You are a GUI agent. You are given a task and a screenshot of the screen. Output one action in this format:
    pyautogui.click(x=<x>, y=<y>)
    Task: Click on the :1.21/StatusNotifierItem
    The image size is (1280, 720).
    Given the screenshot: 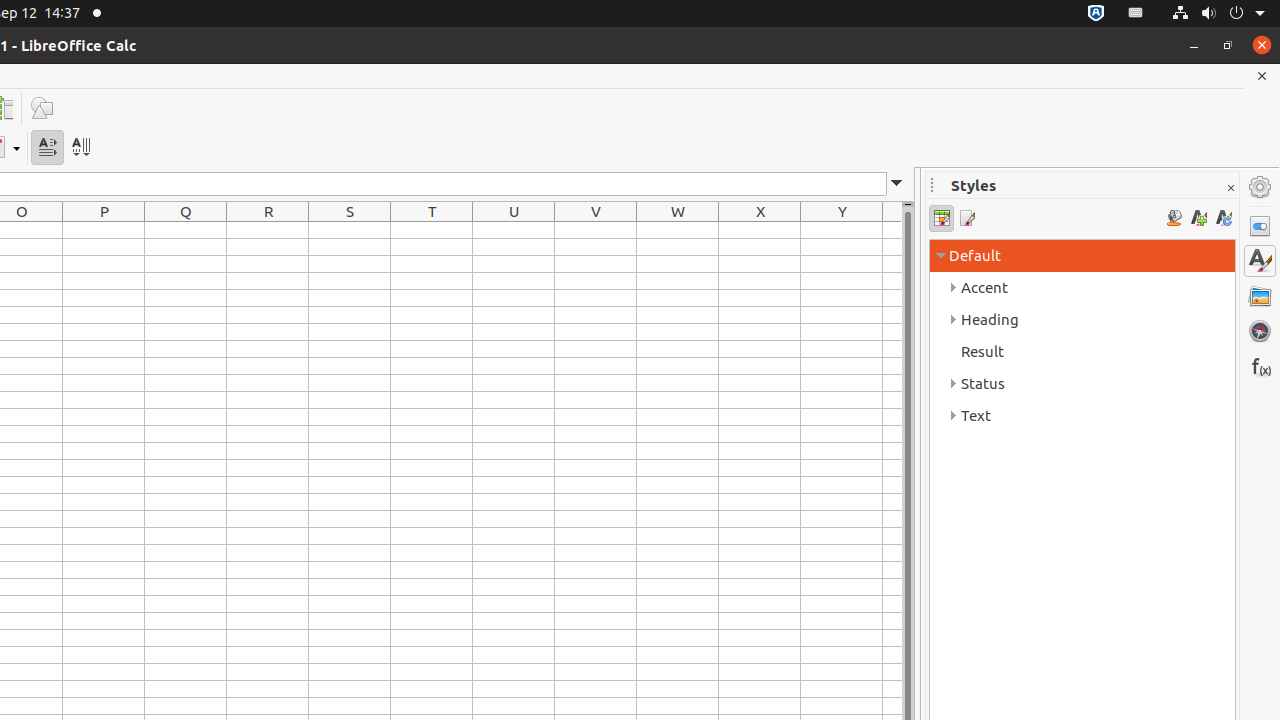 What is the action you would take?
    pyautogui.click(x=1136, y=14)
    